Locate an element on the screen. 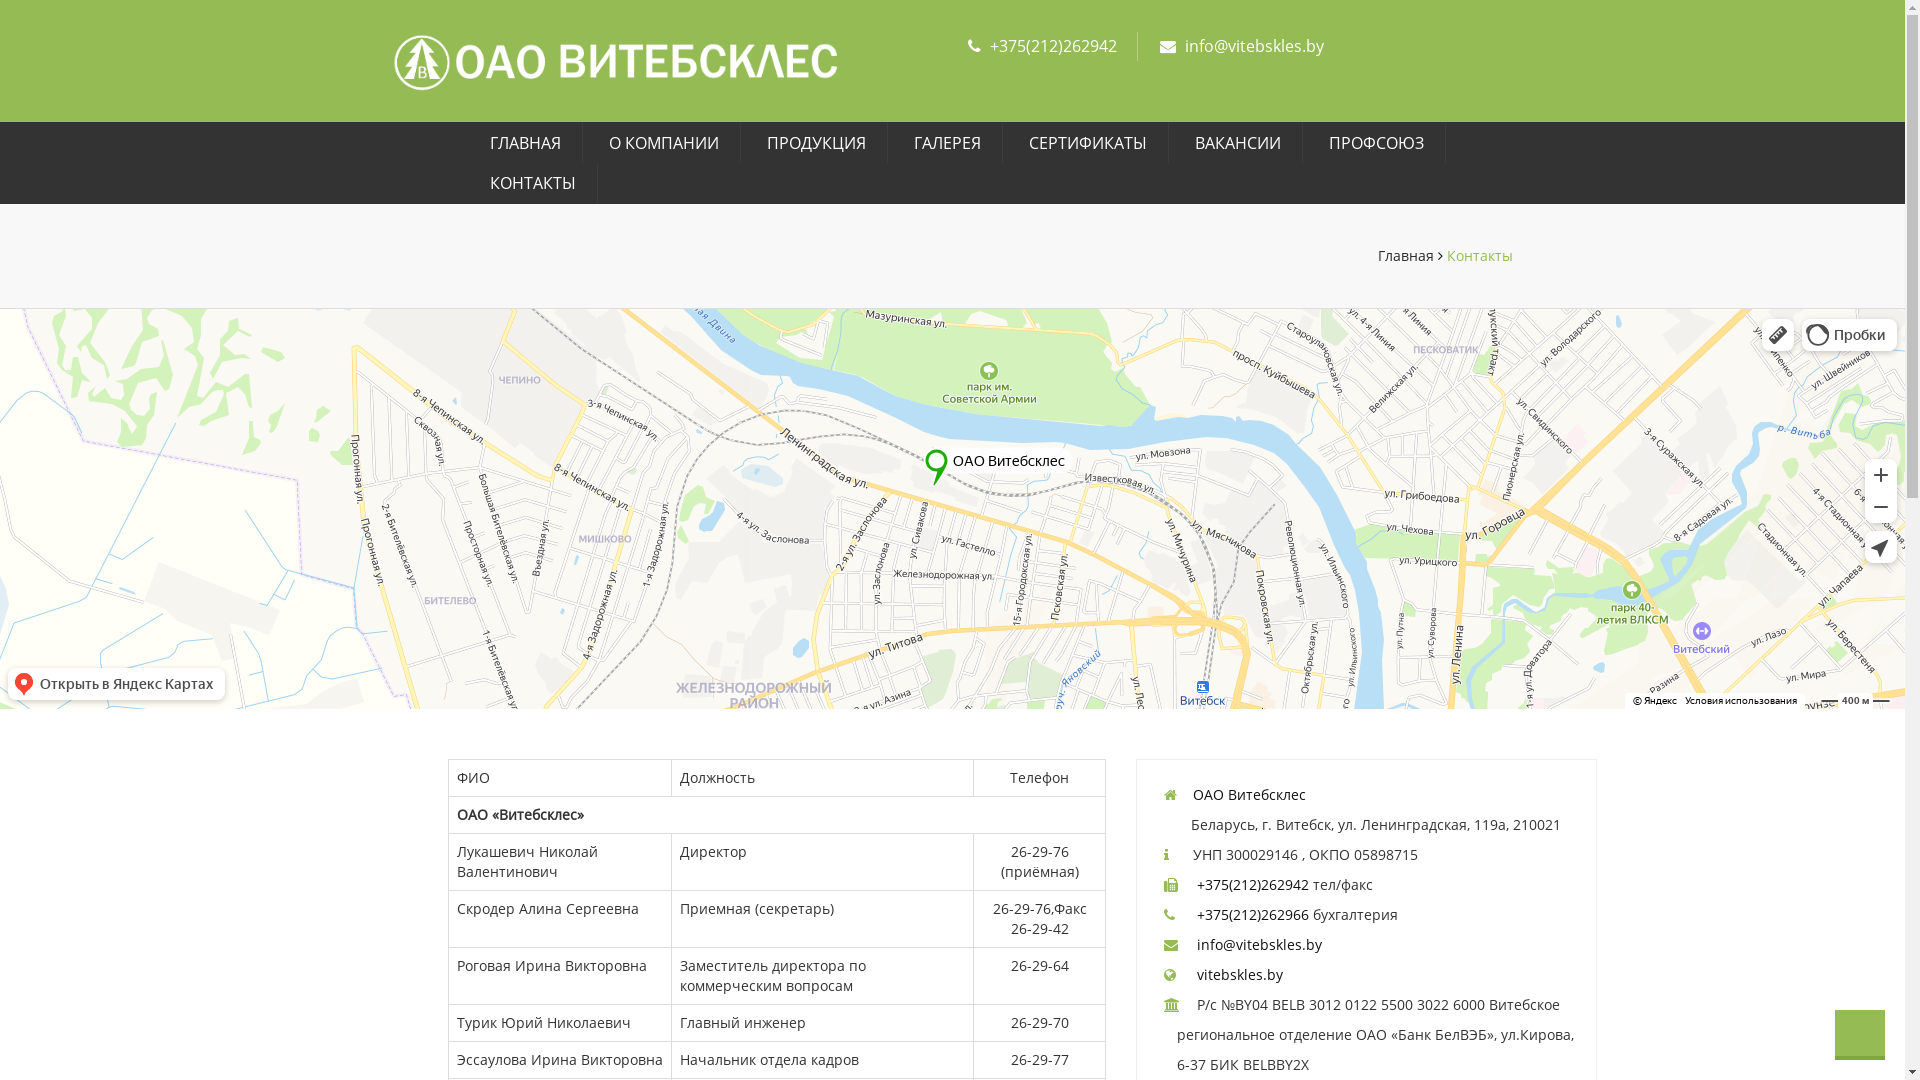  +375(212)262942 is located at coordinates (1054, 46).